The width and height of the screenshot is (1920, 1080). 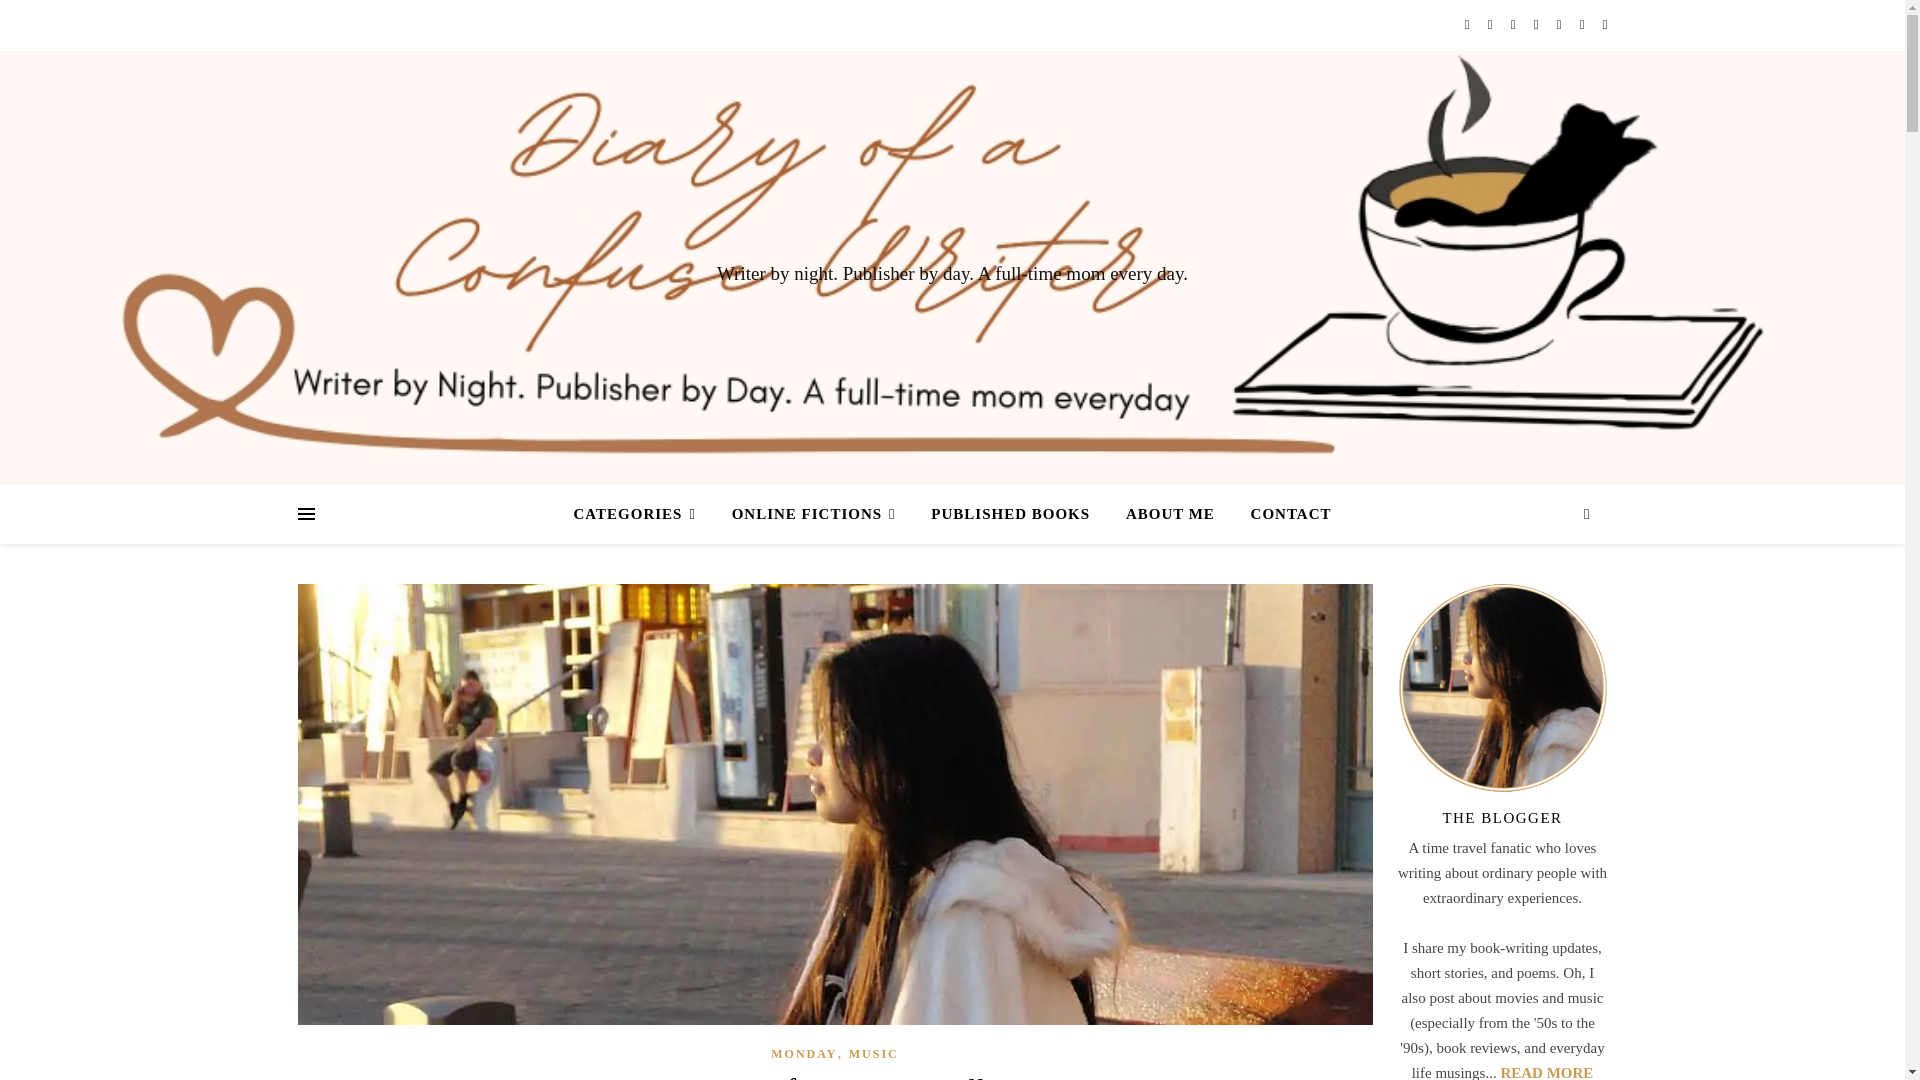 I want to click on CATEGORIES, so click(x=641, y=514).